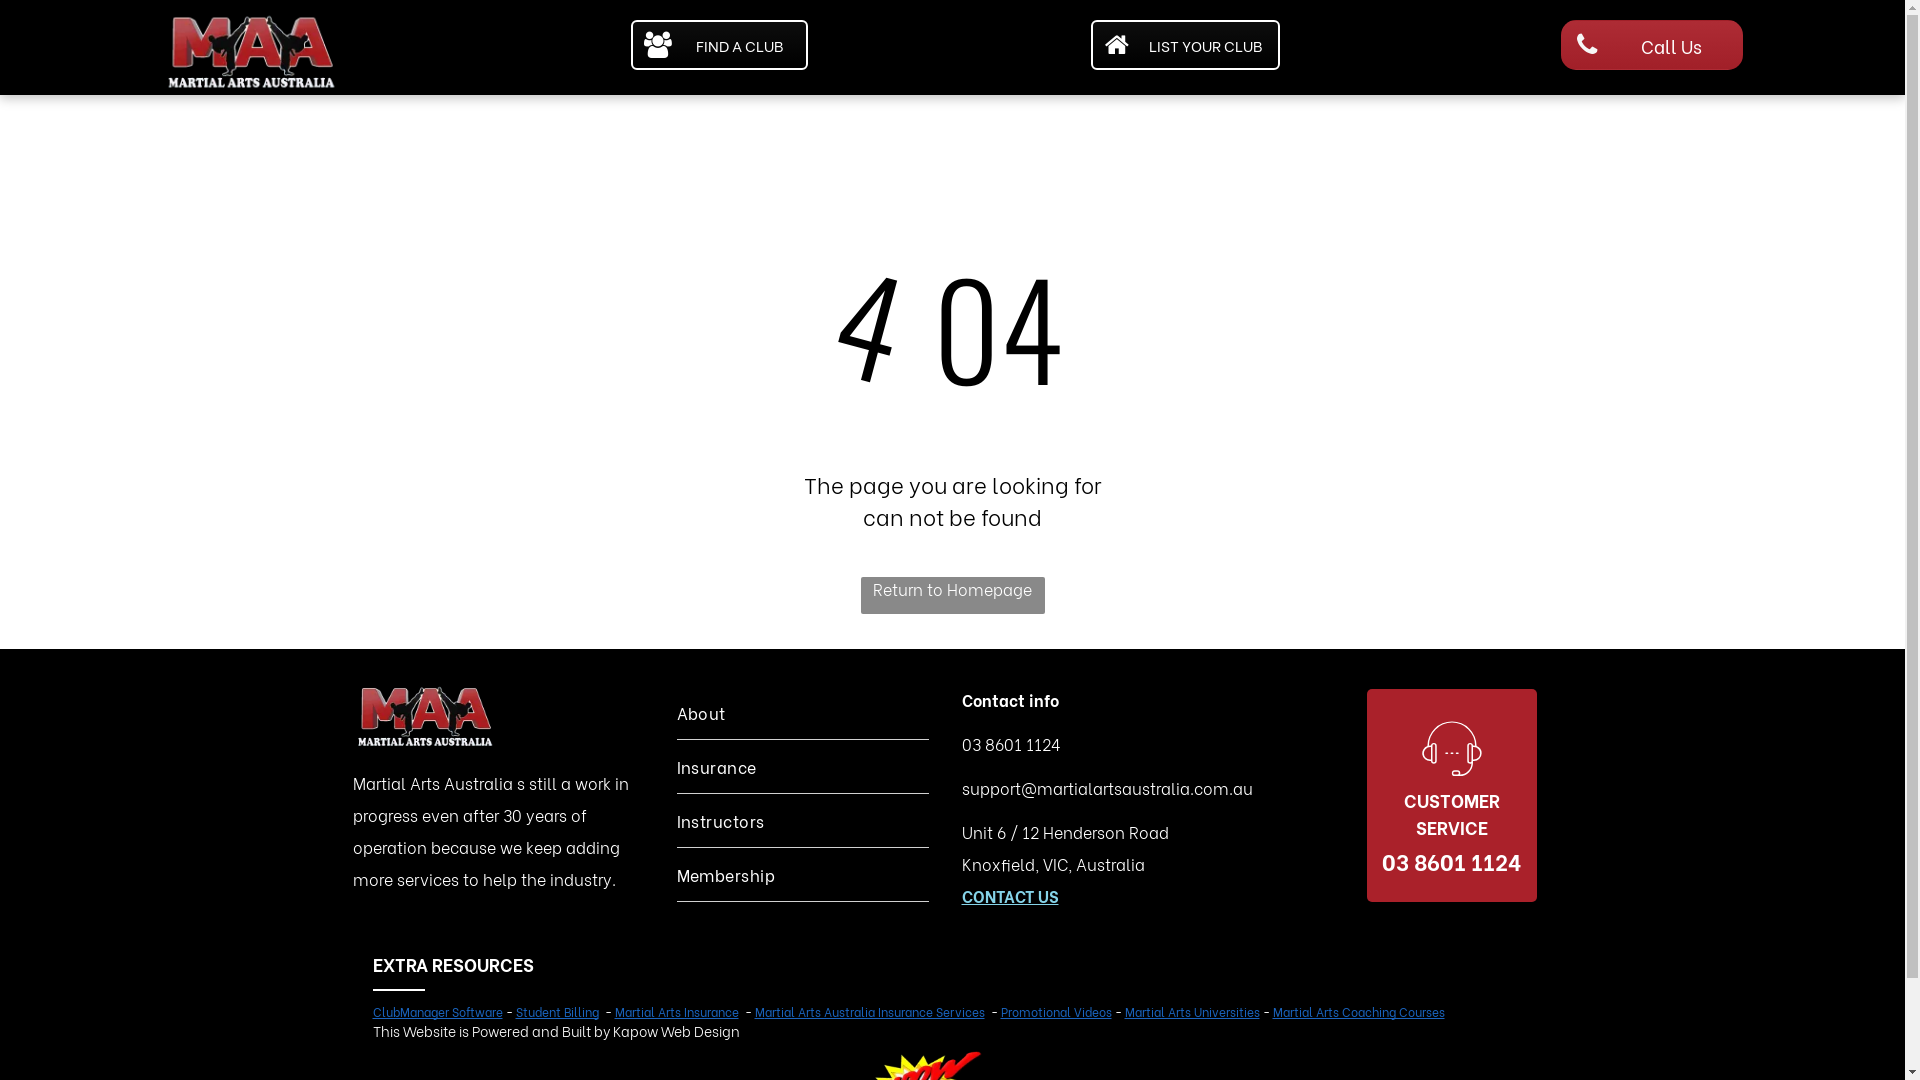  I want to click on About, so click(802, 712).